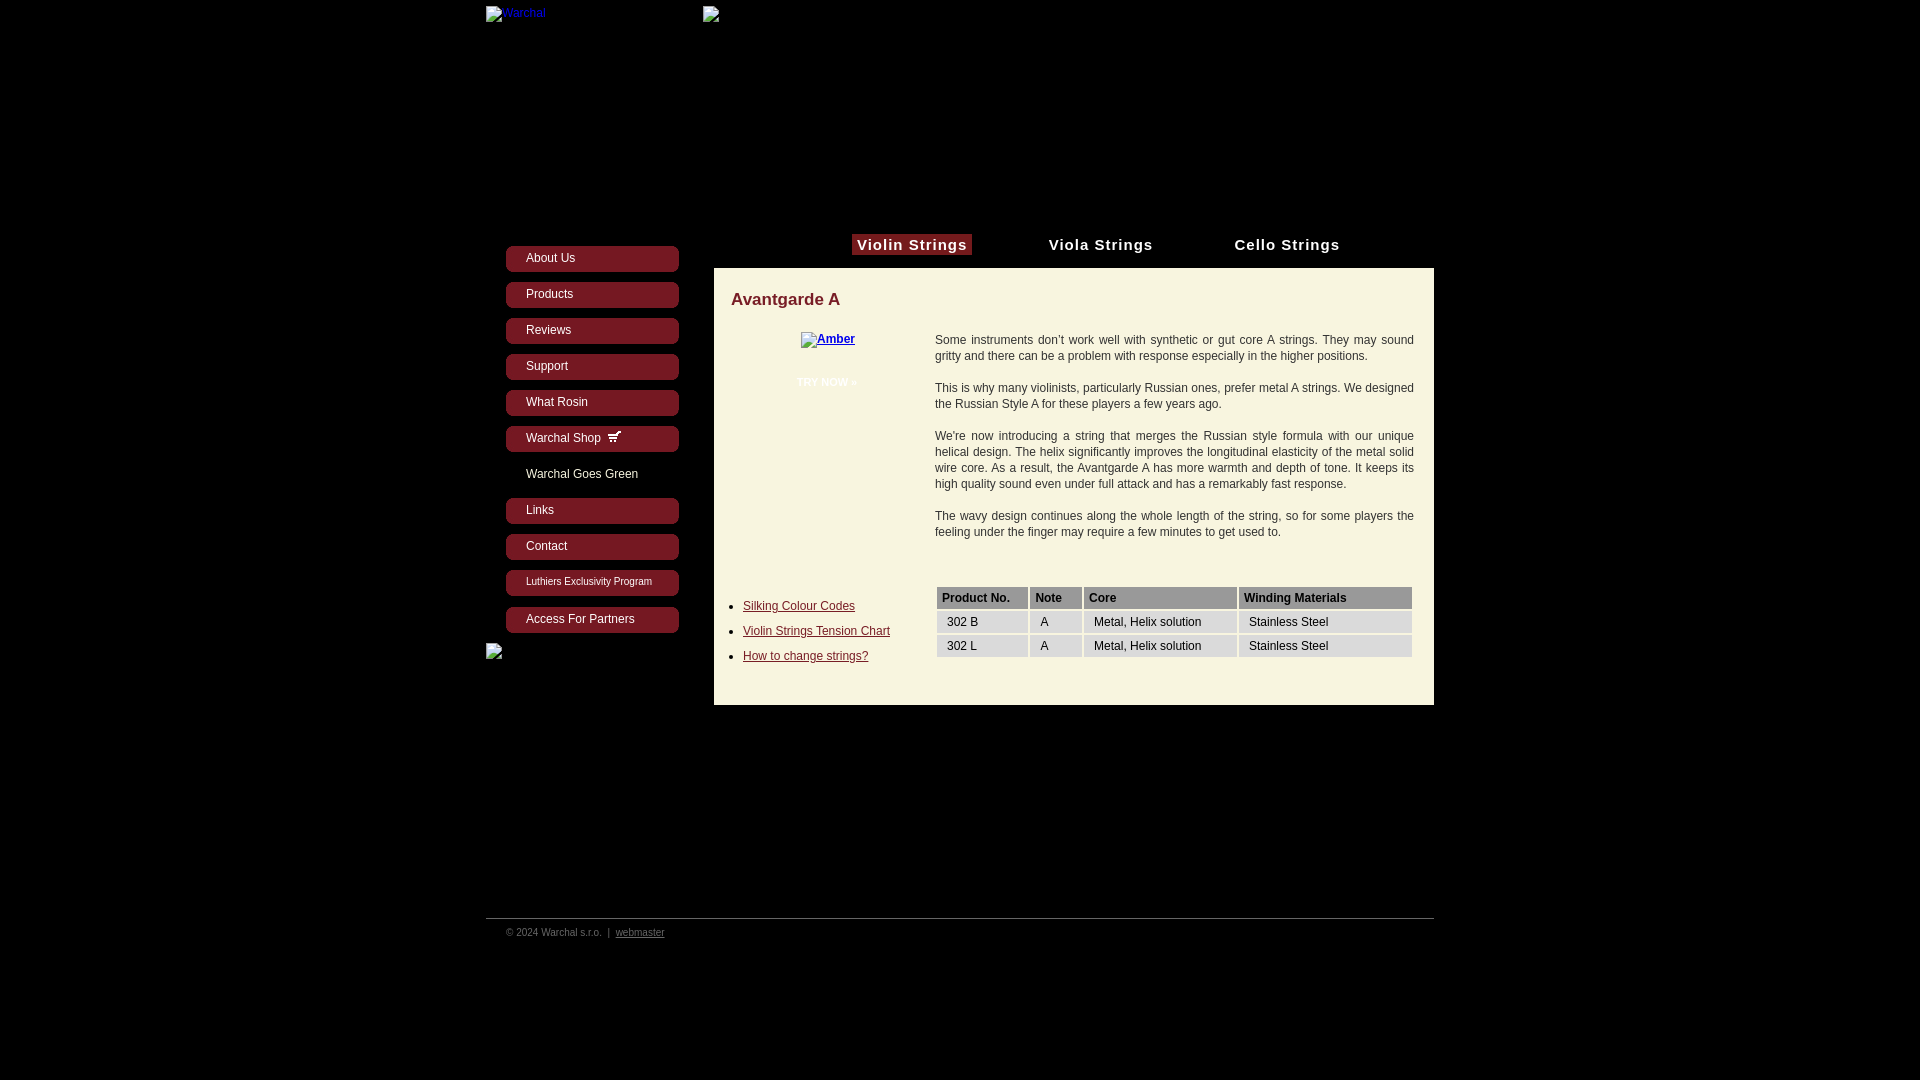 This screenshot has width=1920, height=1080. What do you see at coordinates (912, 244) in the screenshot?
I see `Violin Strings` at bounding box center [912, 244].